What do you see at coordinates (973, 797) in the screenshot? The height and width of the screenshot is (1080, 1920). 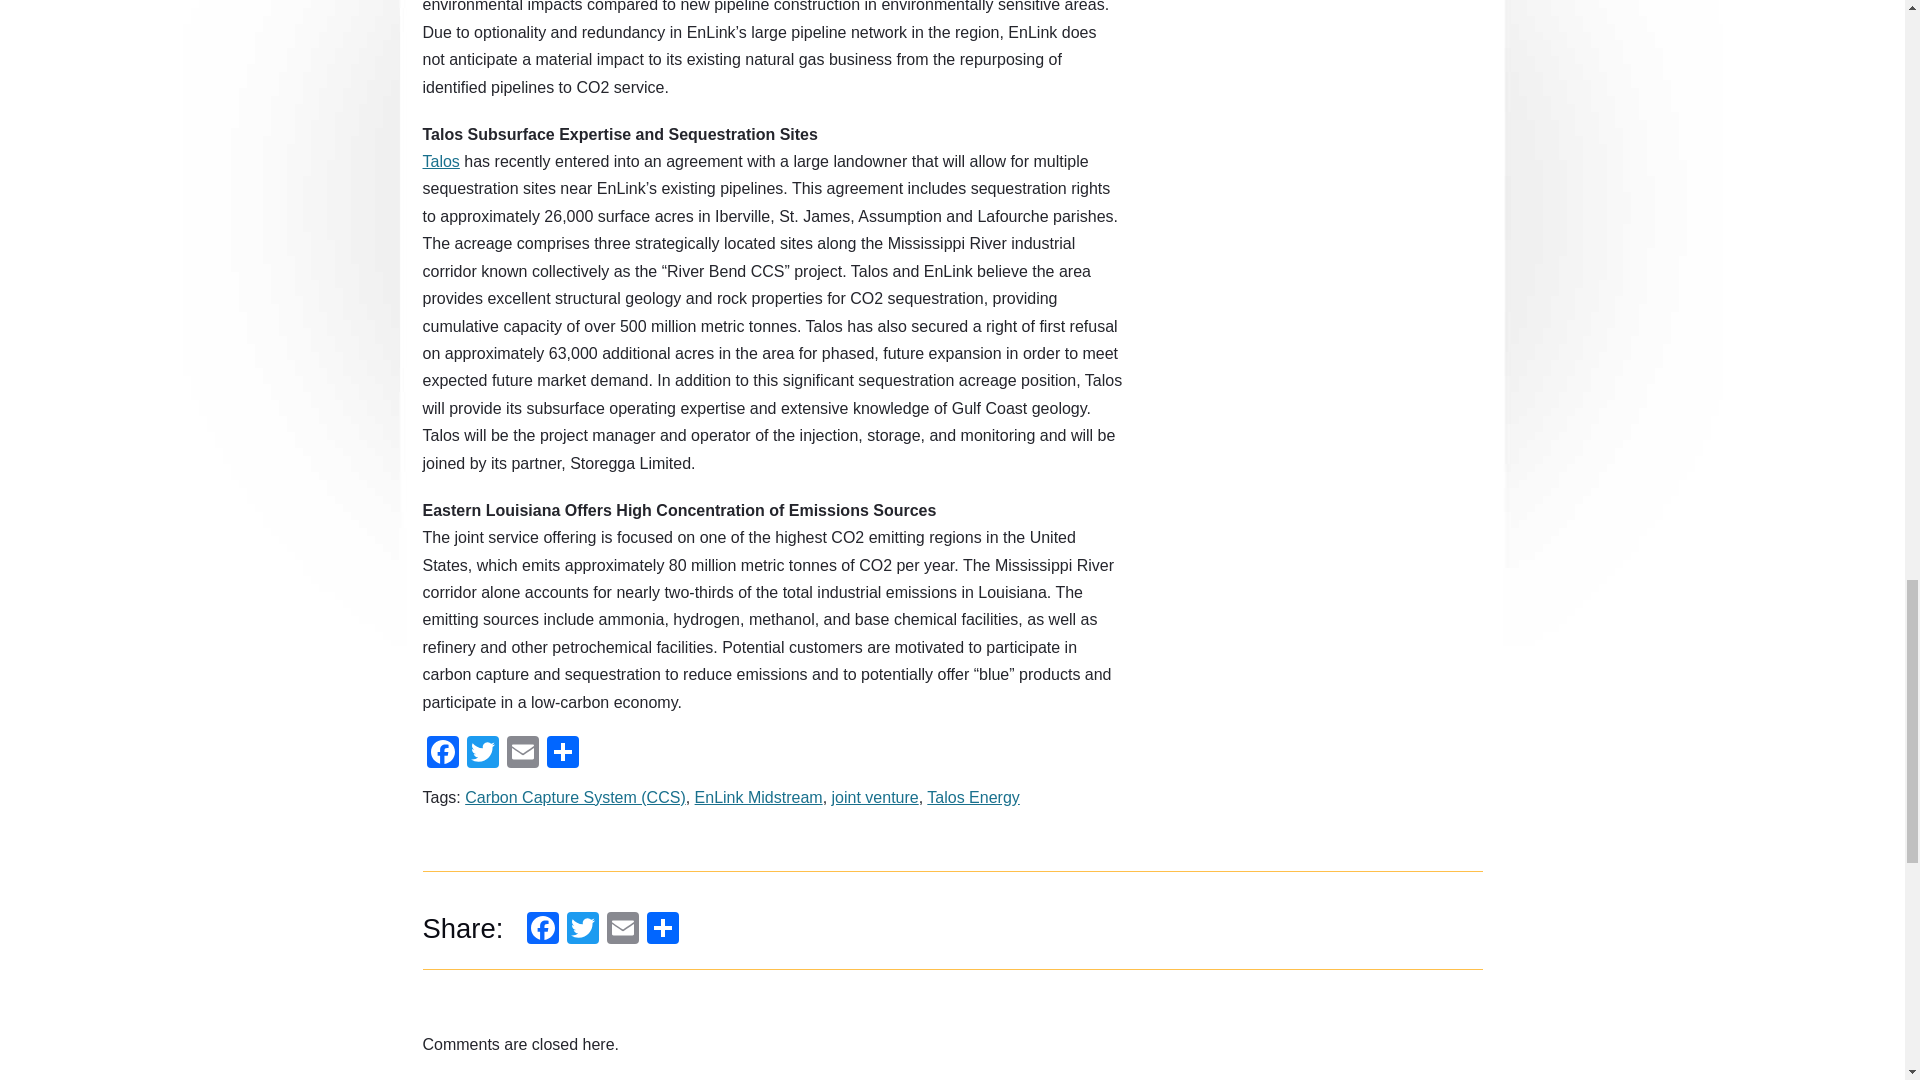 I see `Talos Energy` at bounding box center [973, 797].